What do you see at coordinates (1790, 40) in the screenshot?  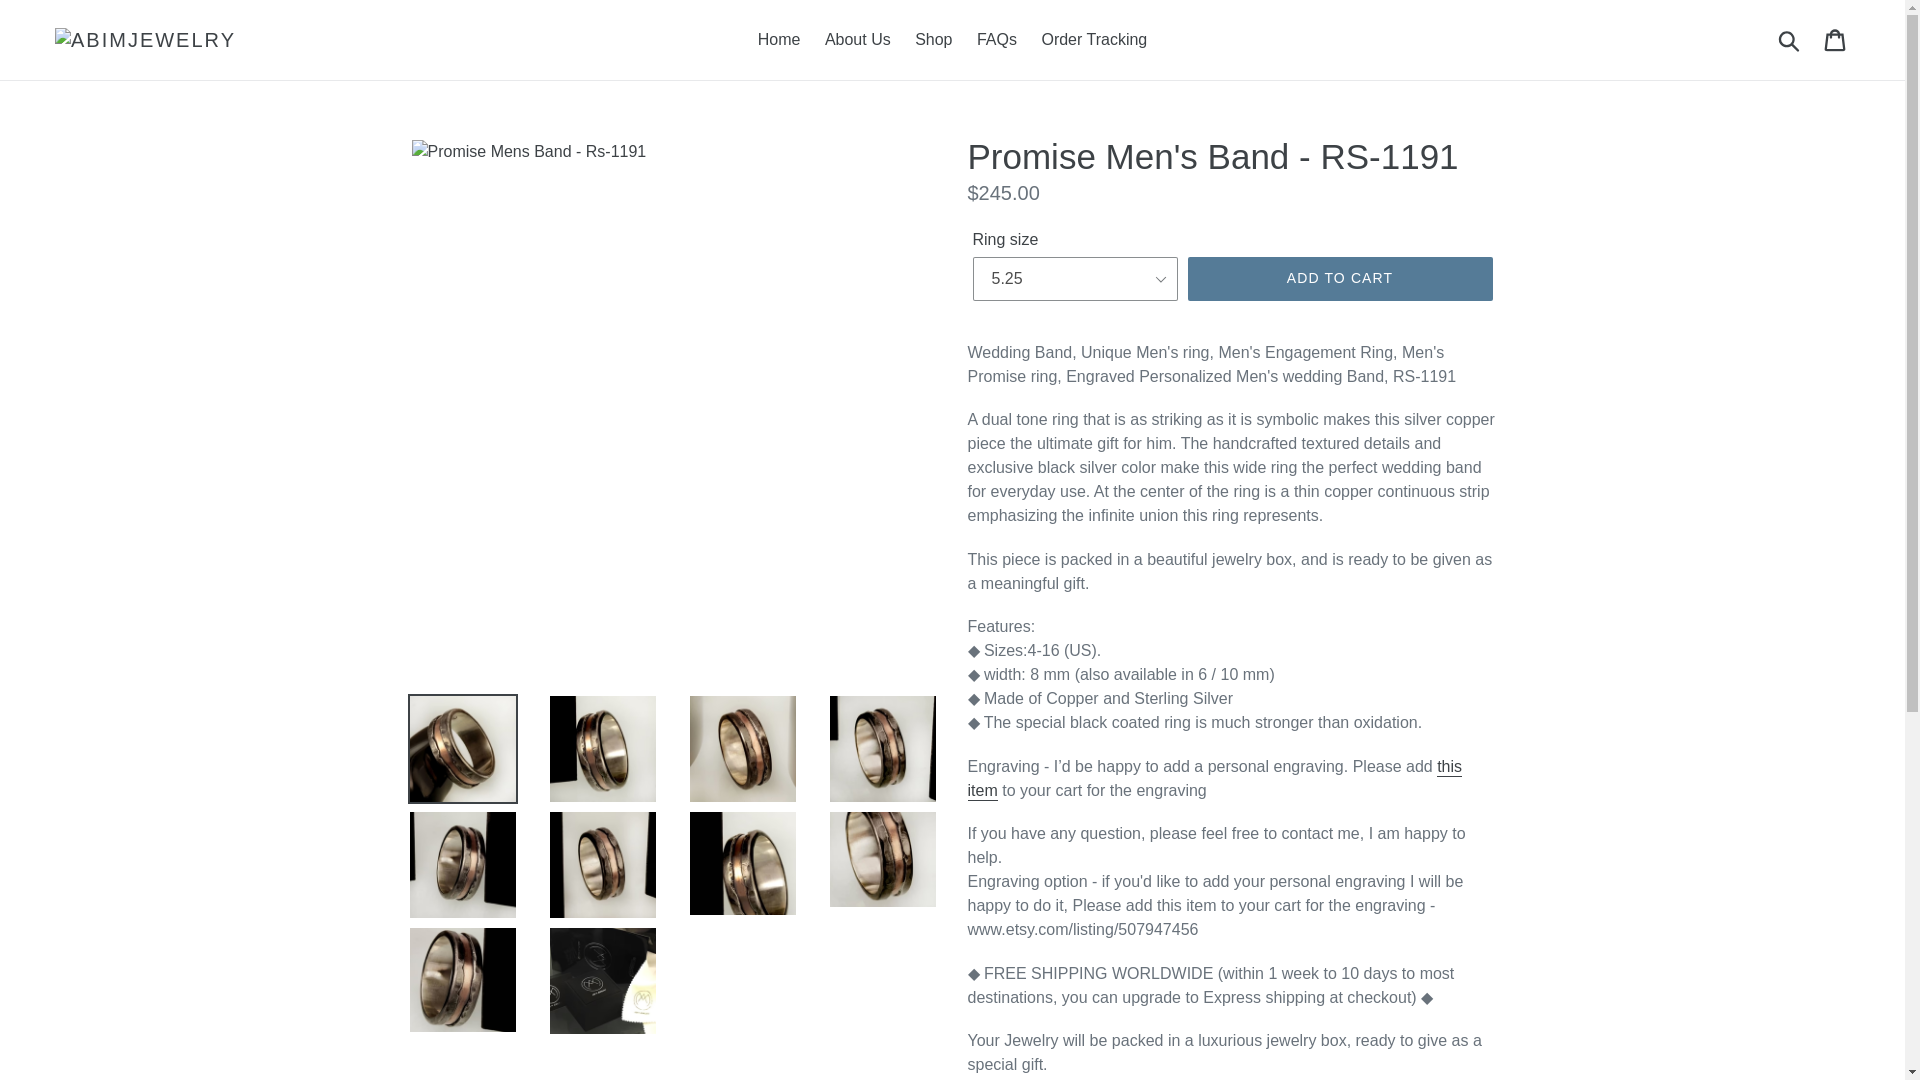 I see `Submit` at bounding box center [1790, 40].